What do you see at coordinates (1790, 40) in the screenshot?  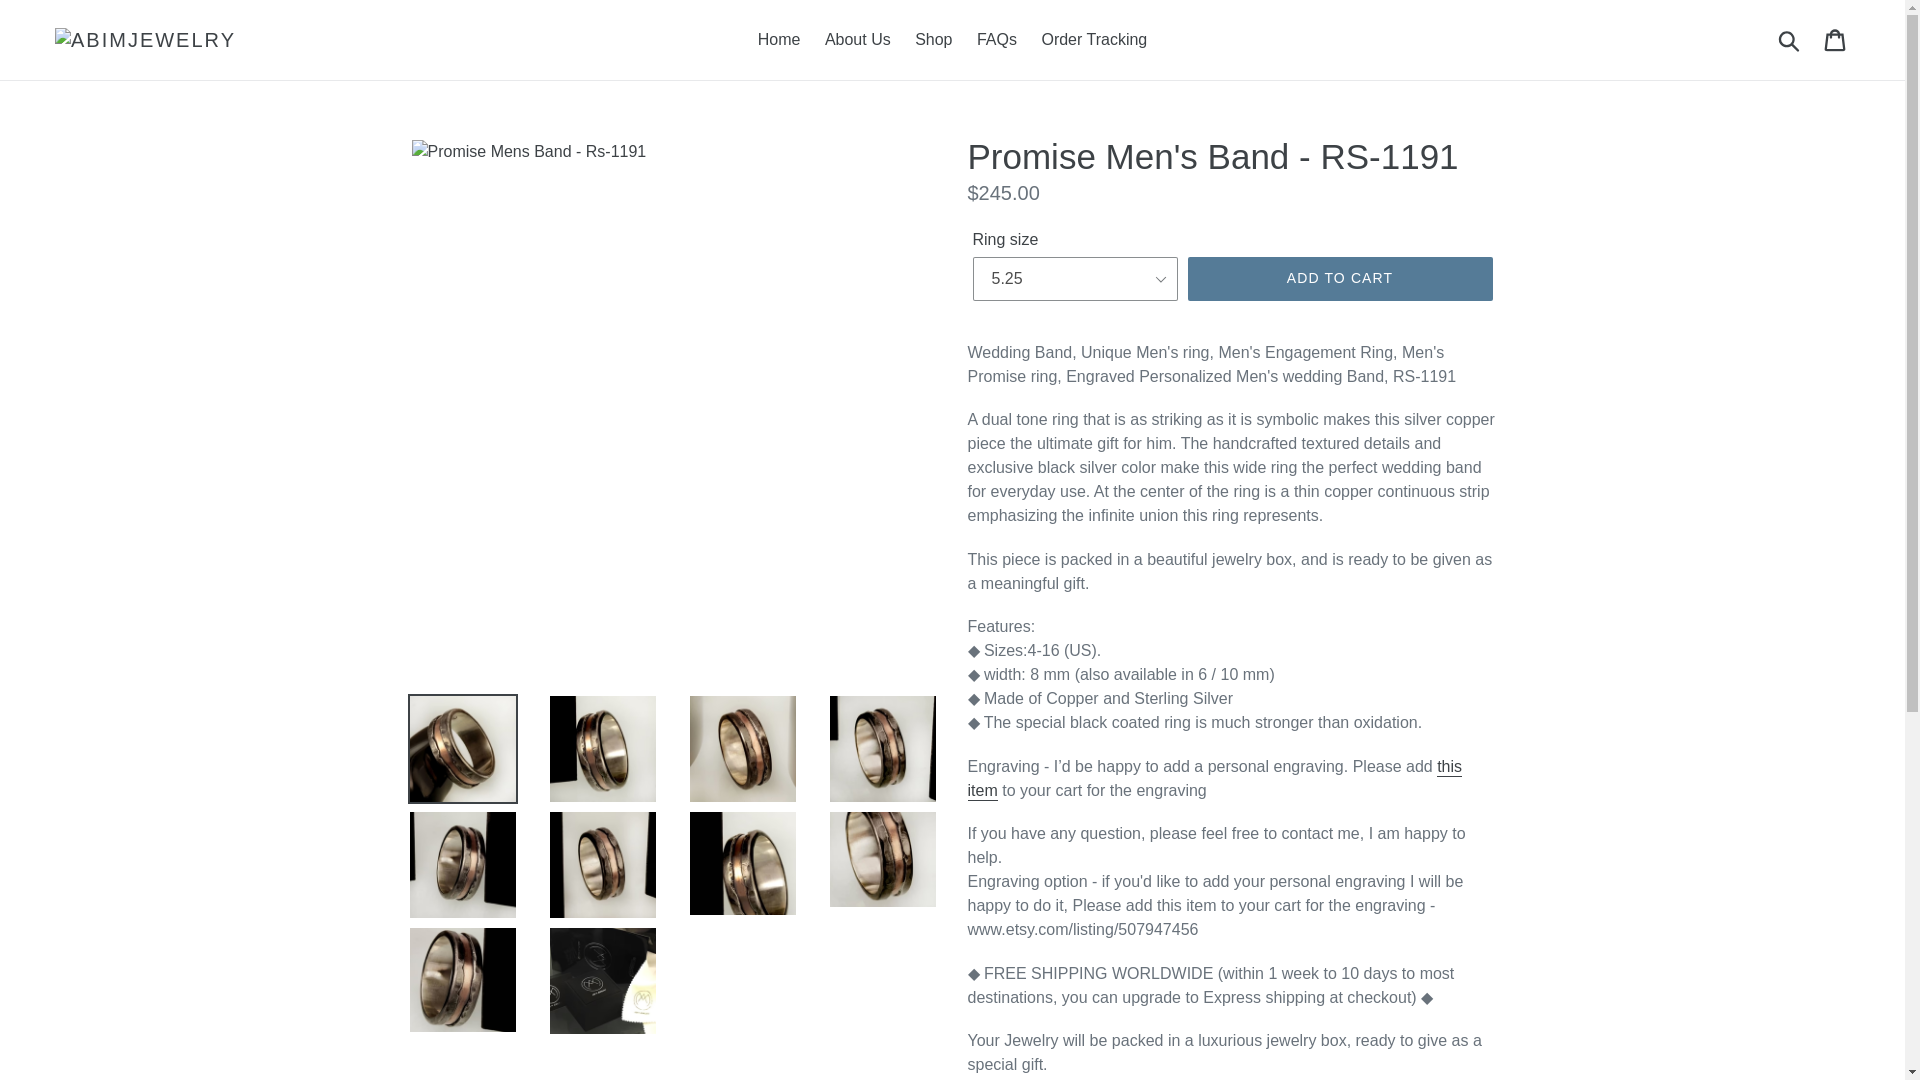 I see `Submit` at bounding box center [1790, 40].